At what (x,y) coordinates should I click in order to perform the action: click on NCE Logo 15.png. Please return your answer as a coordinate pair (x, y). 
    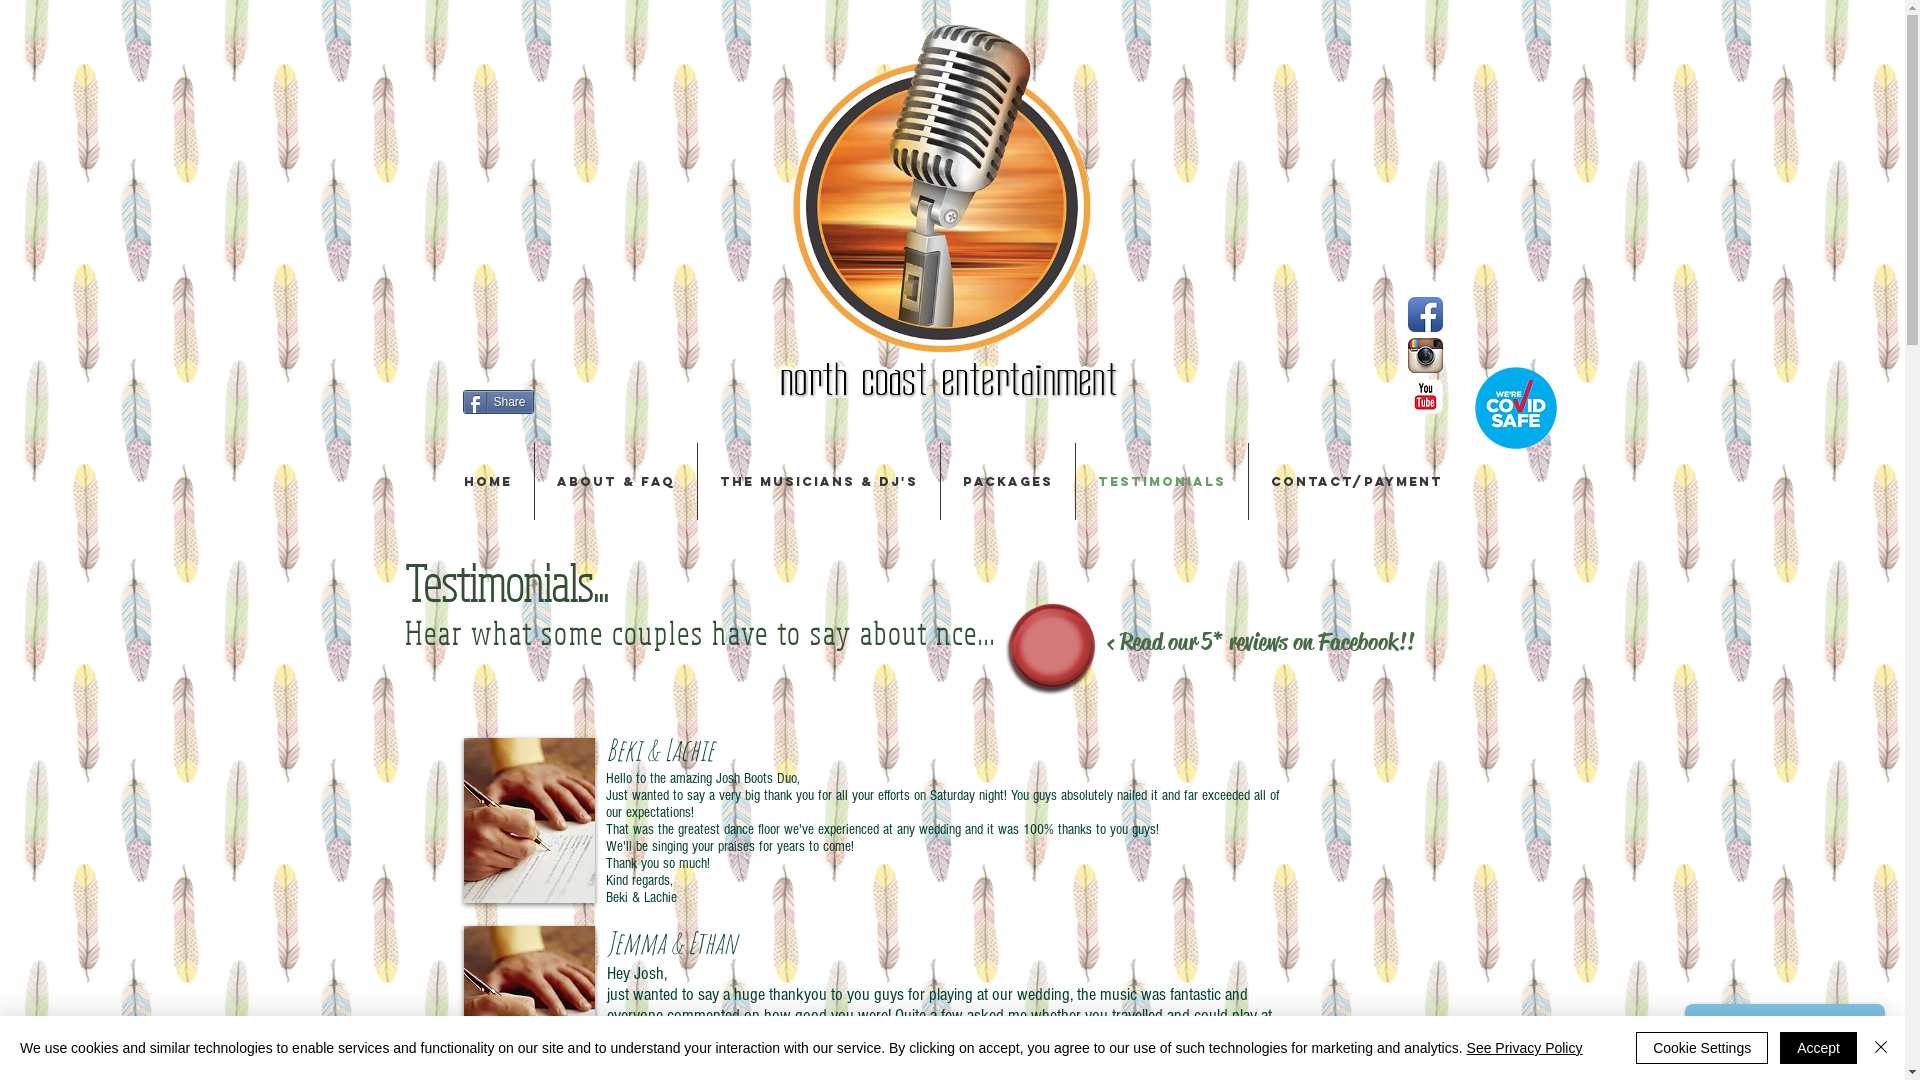
    Looking at the image, I should click on (952, 215).